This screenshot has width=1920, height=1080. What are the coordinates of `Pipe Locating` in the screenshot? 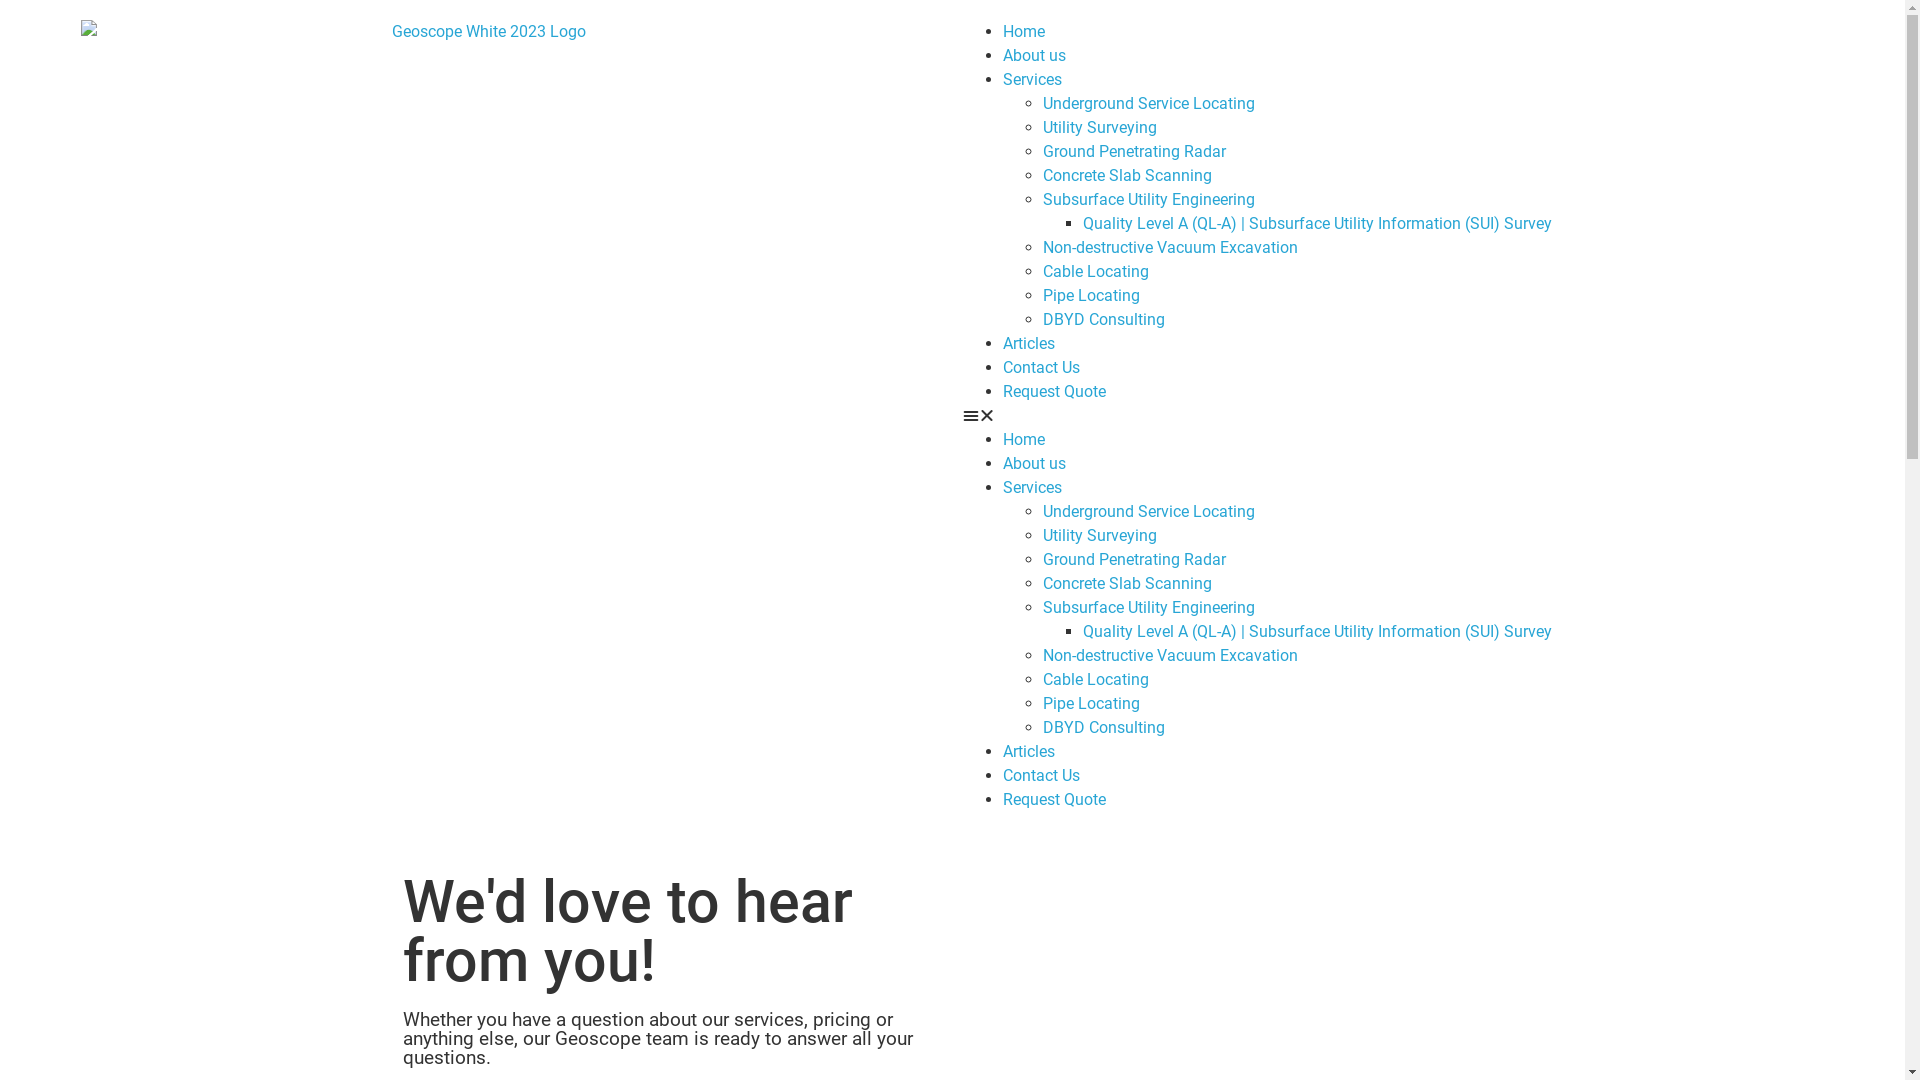 It's located at (1090, 296).